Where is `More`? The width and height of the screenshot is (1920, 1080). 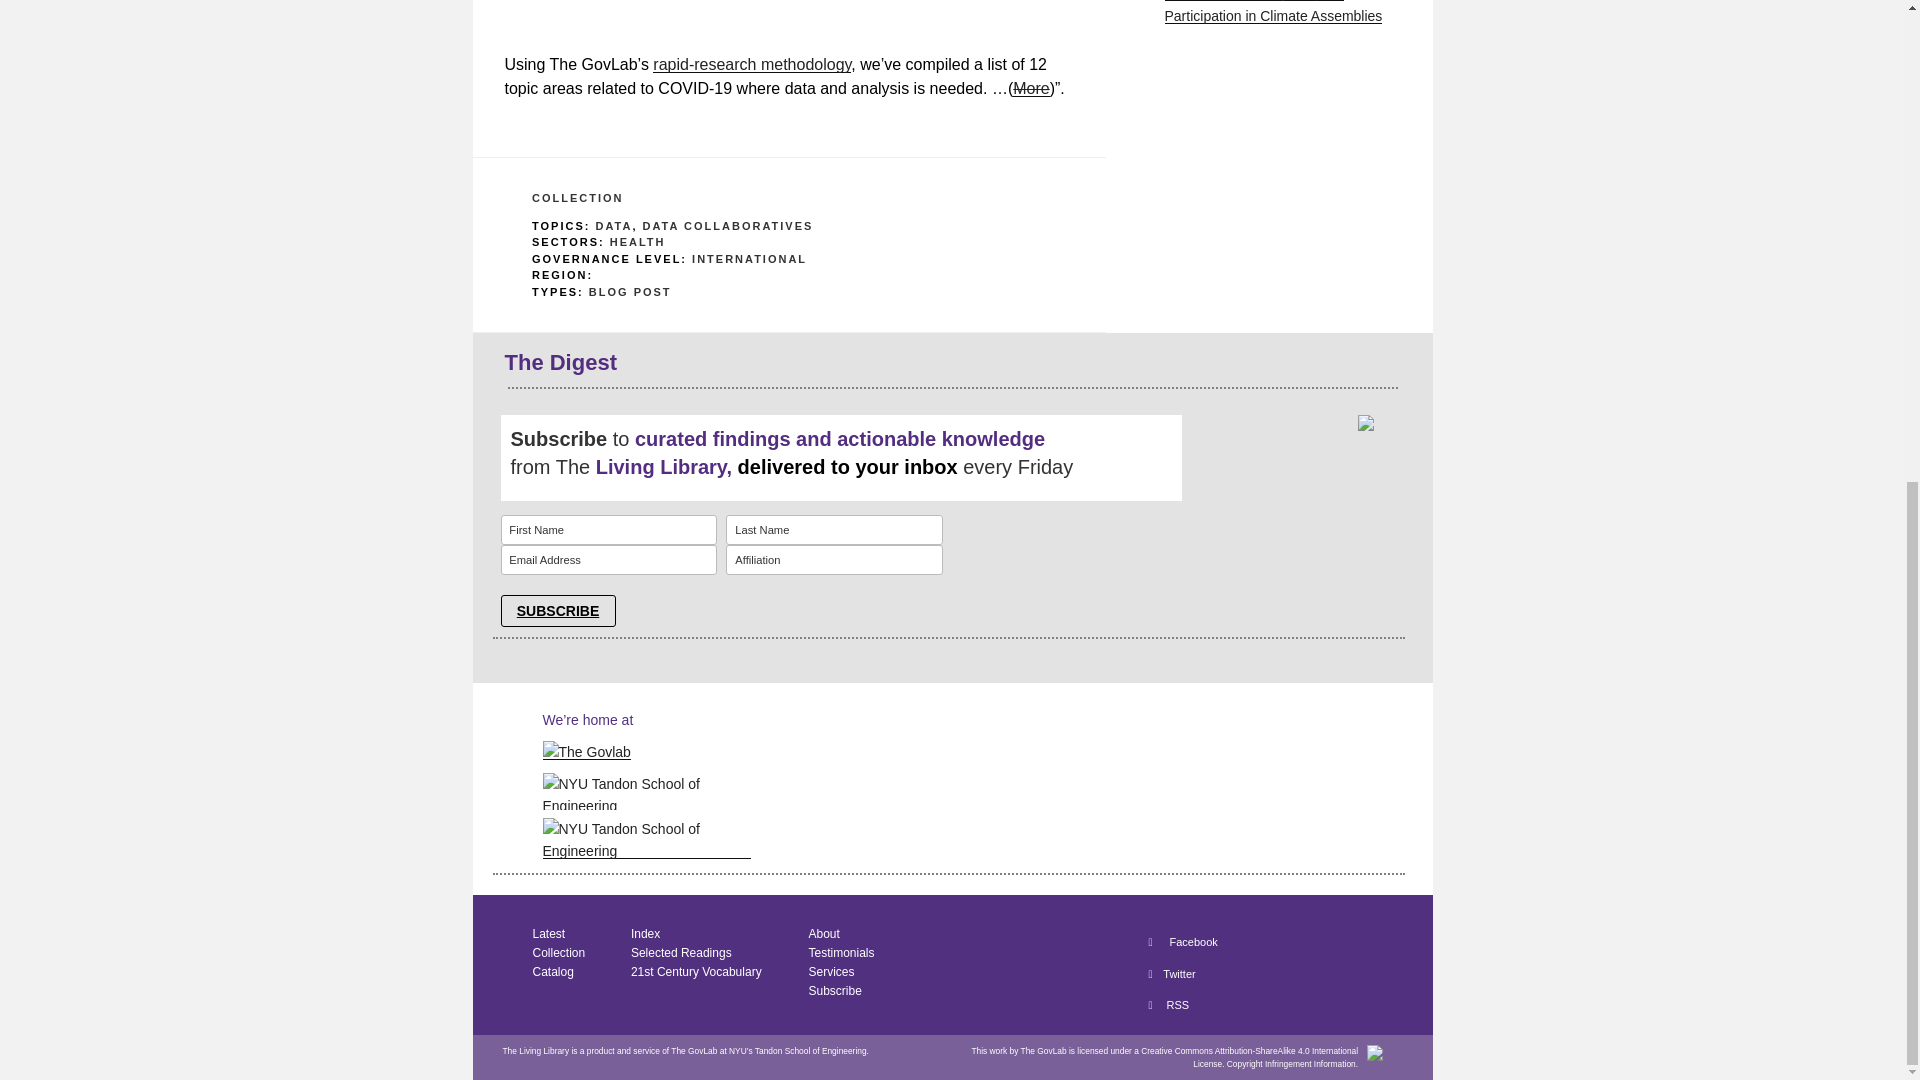
More is located at coordinates (1030, 88).